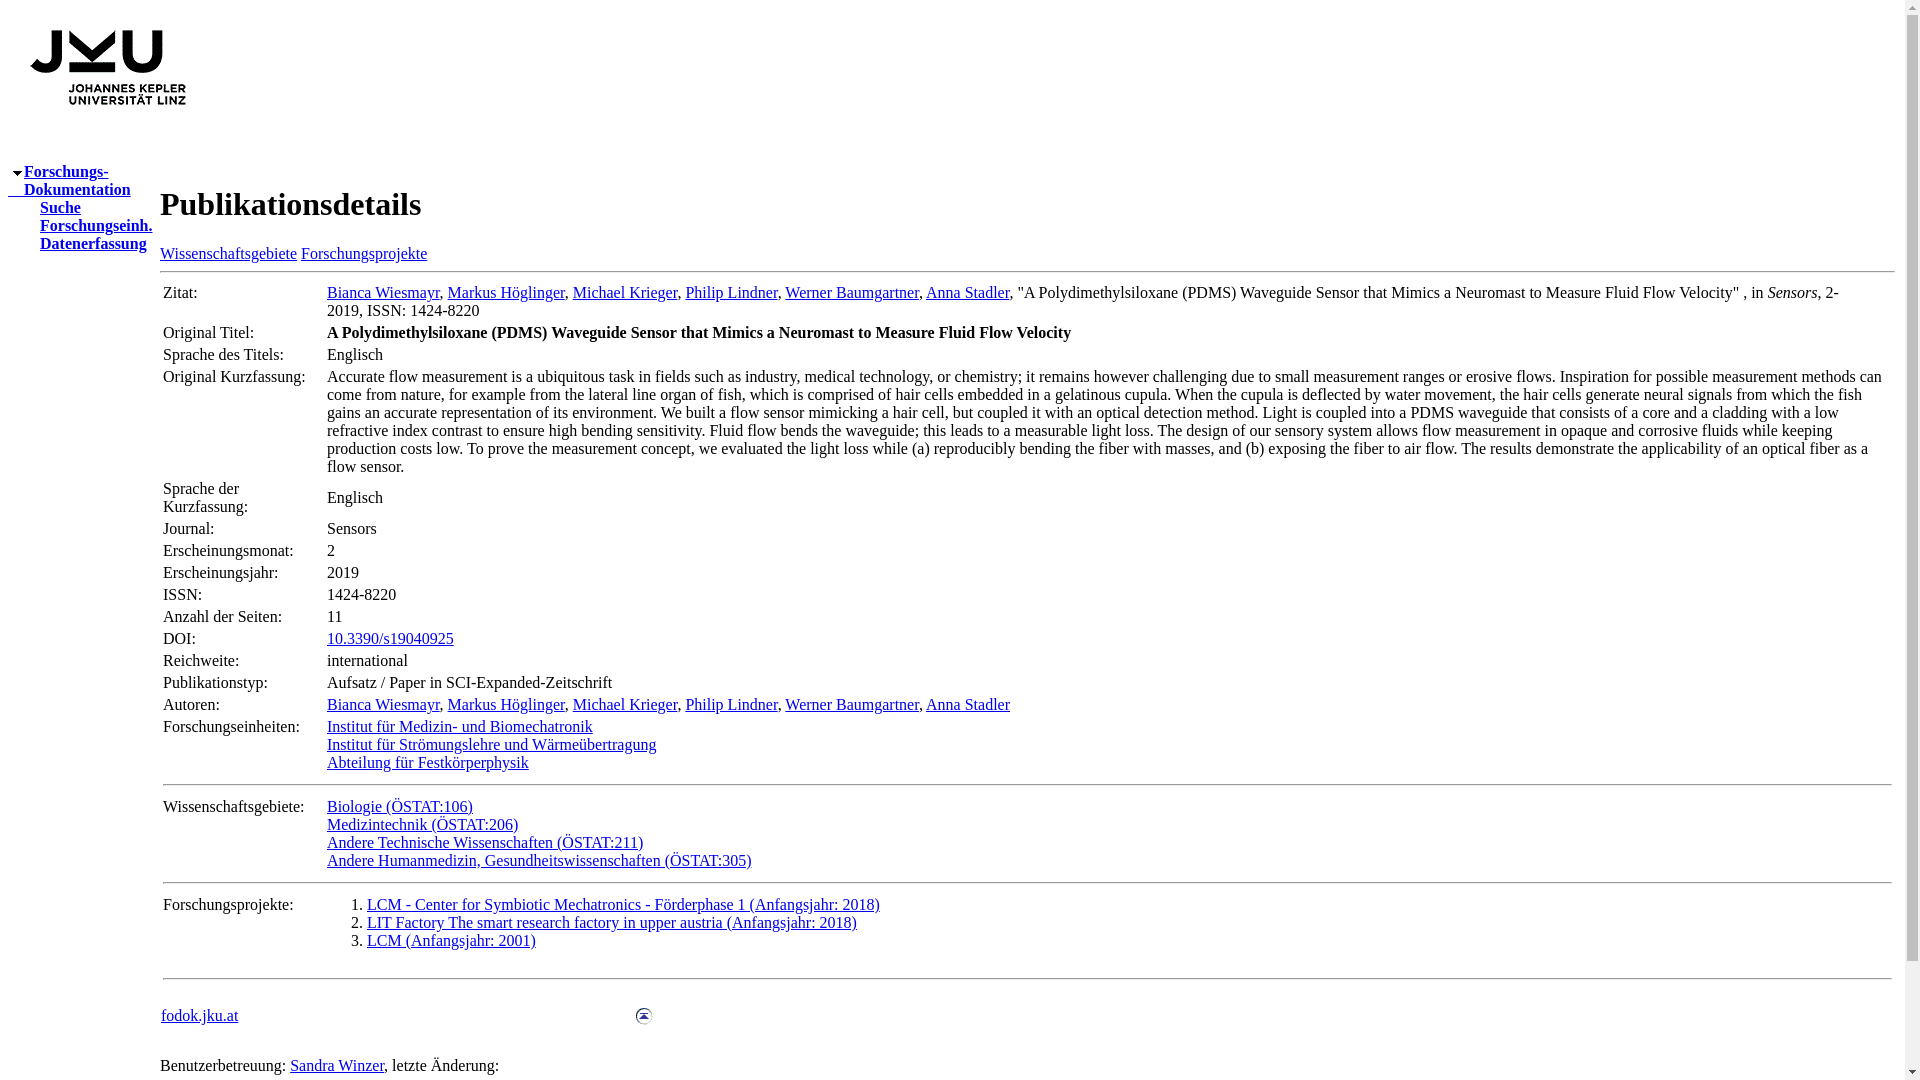  What do you see at coordinates (852, 292) in the screenshot?
I see `Bianca Wiesmayr` at bounding box center [852, 292].